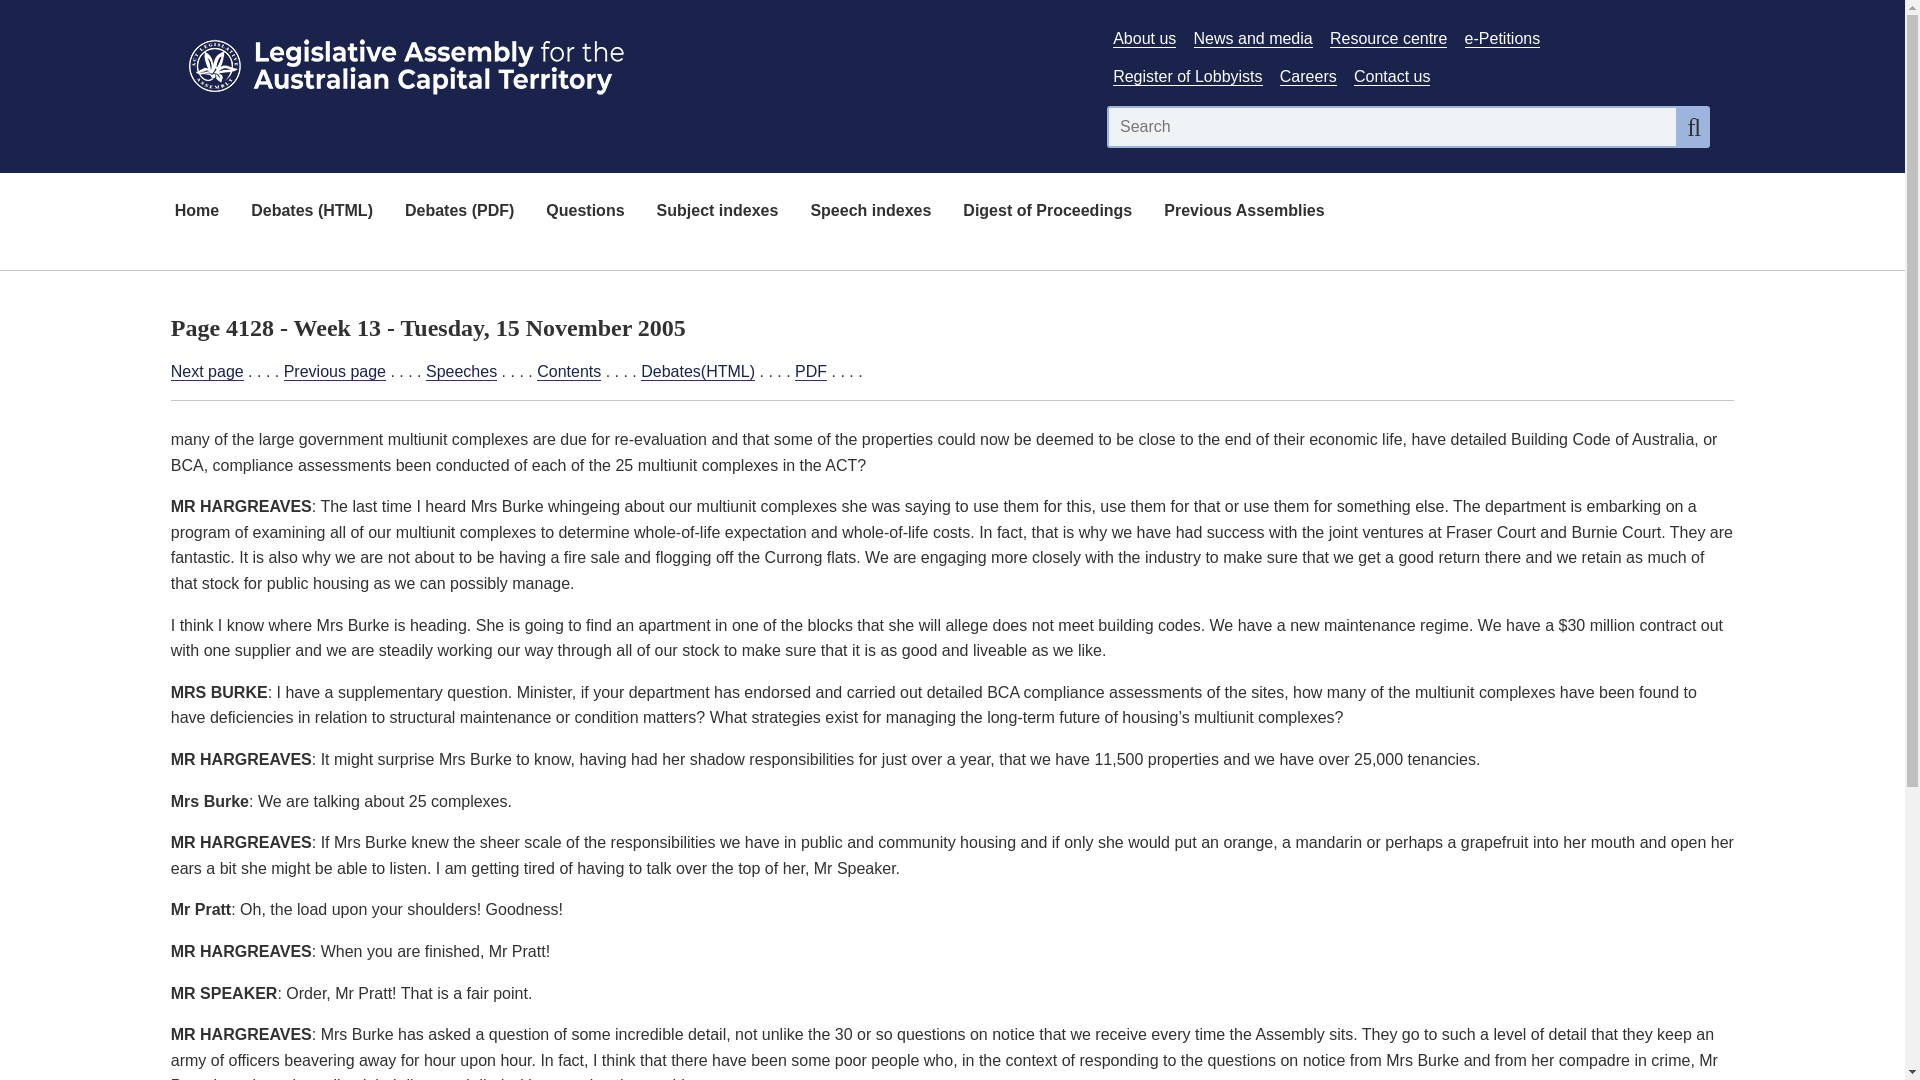 Image resolution: width=1920 pixels, height=1080 pixels. I want to click on Link to Careers, so click(1308, 77).